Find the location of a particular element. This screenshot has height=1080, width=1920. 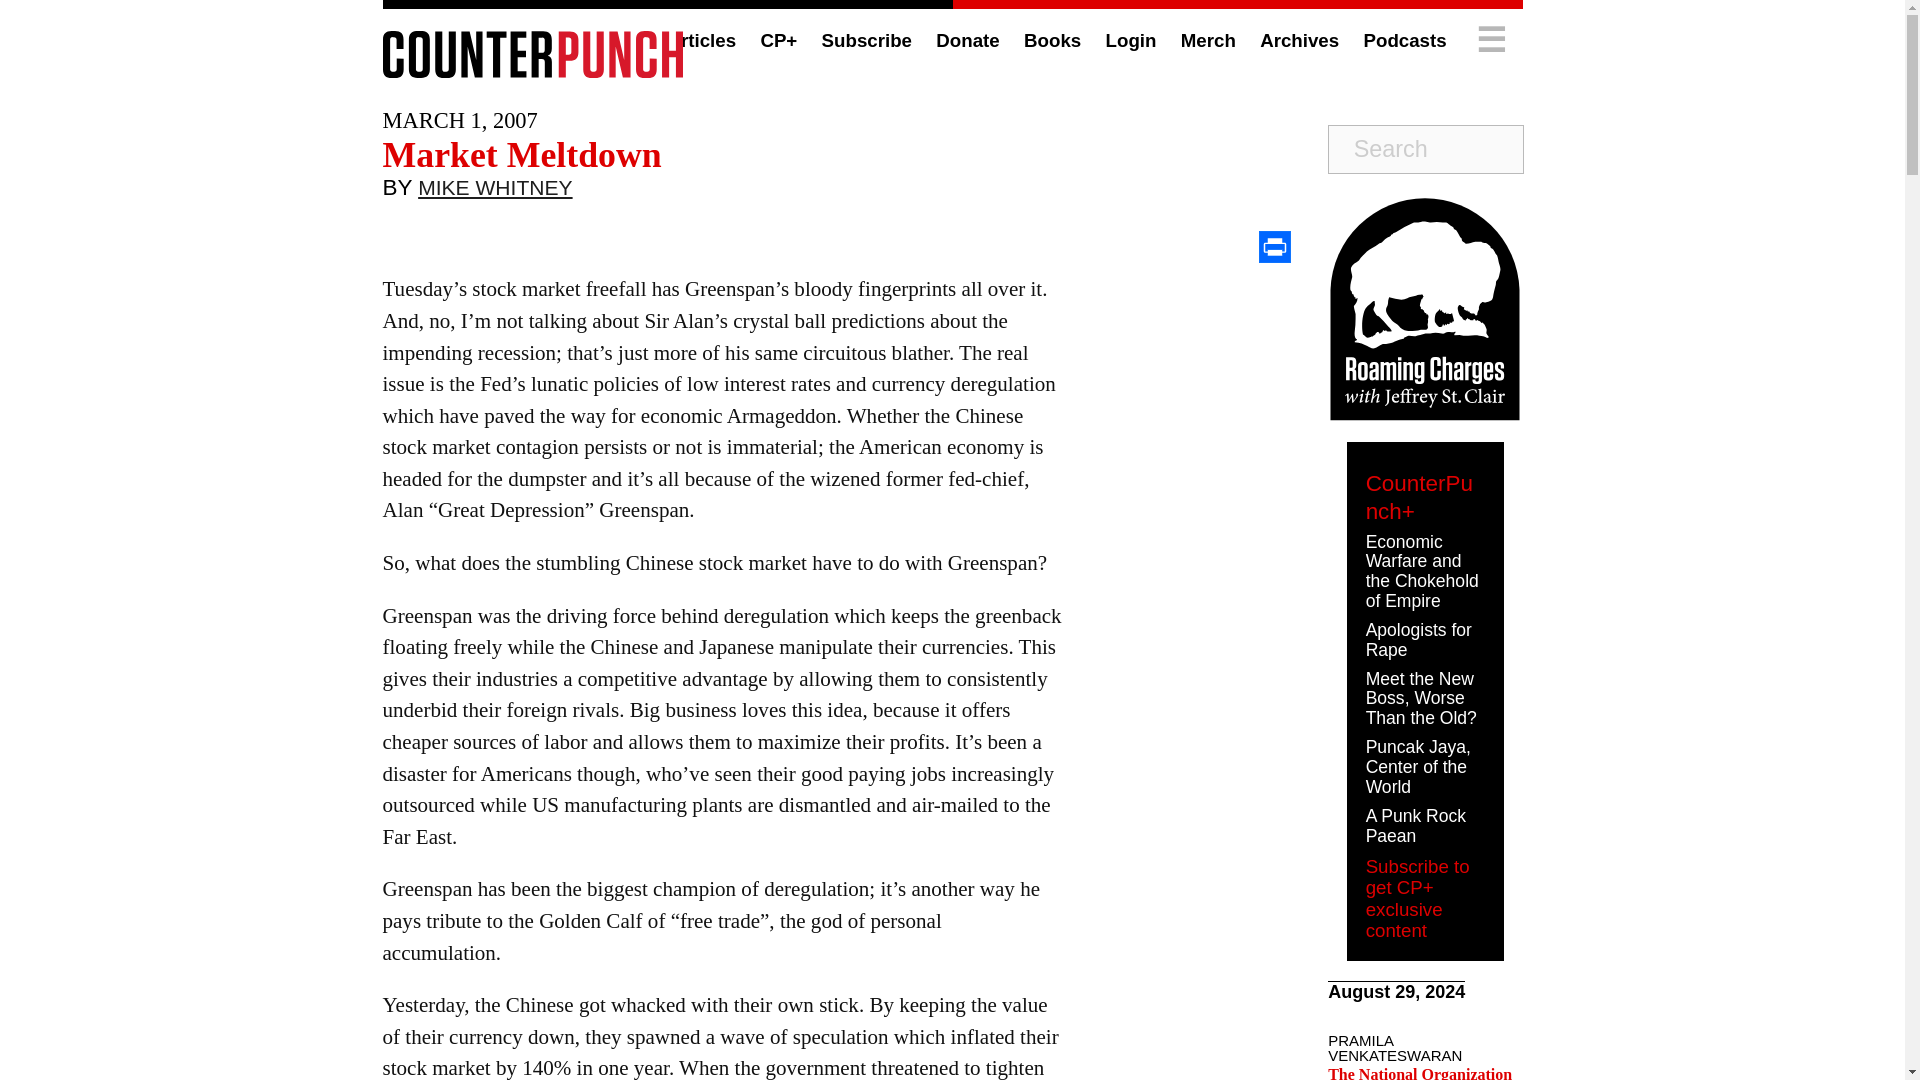

Books is located at coordinates (1052, 40).